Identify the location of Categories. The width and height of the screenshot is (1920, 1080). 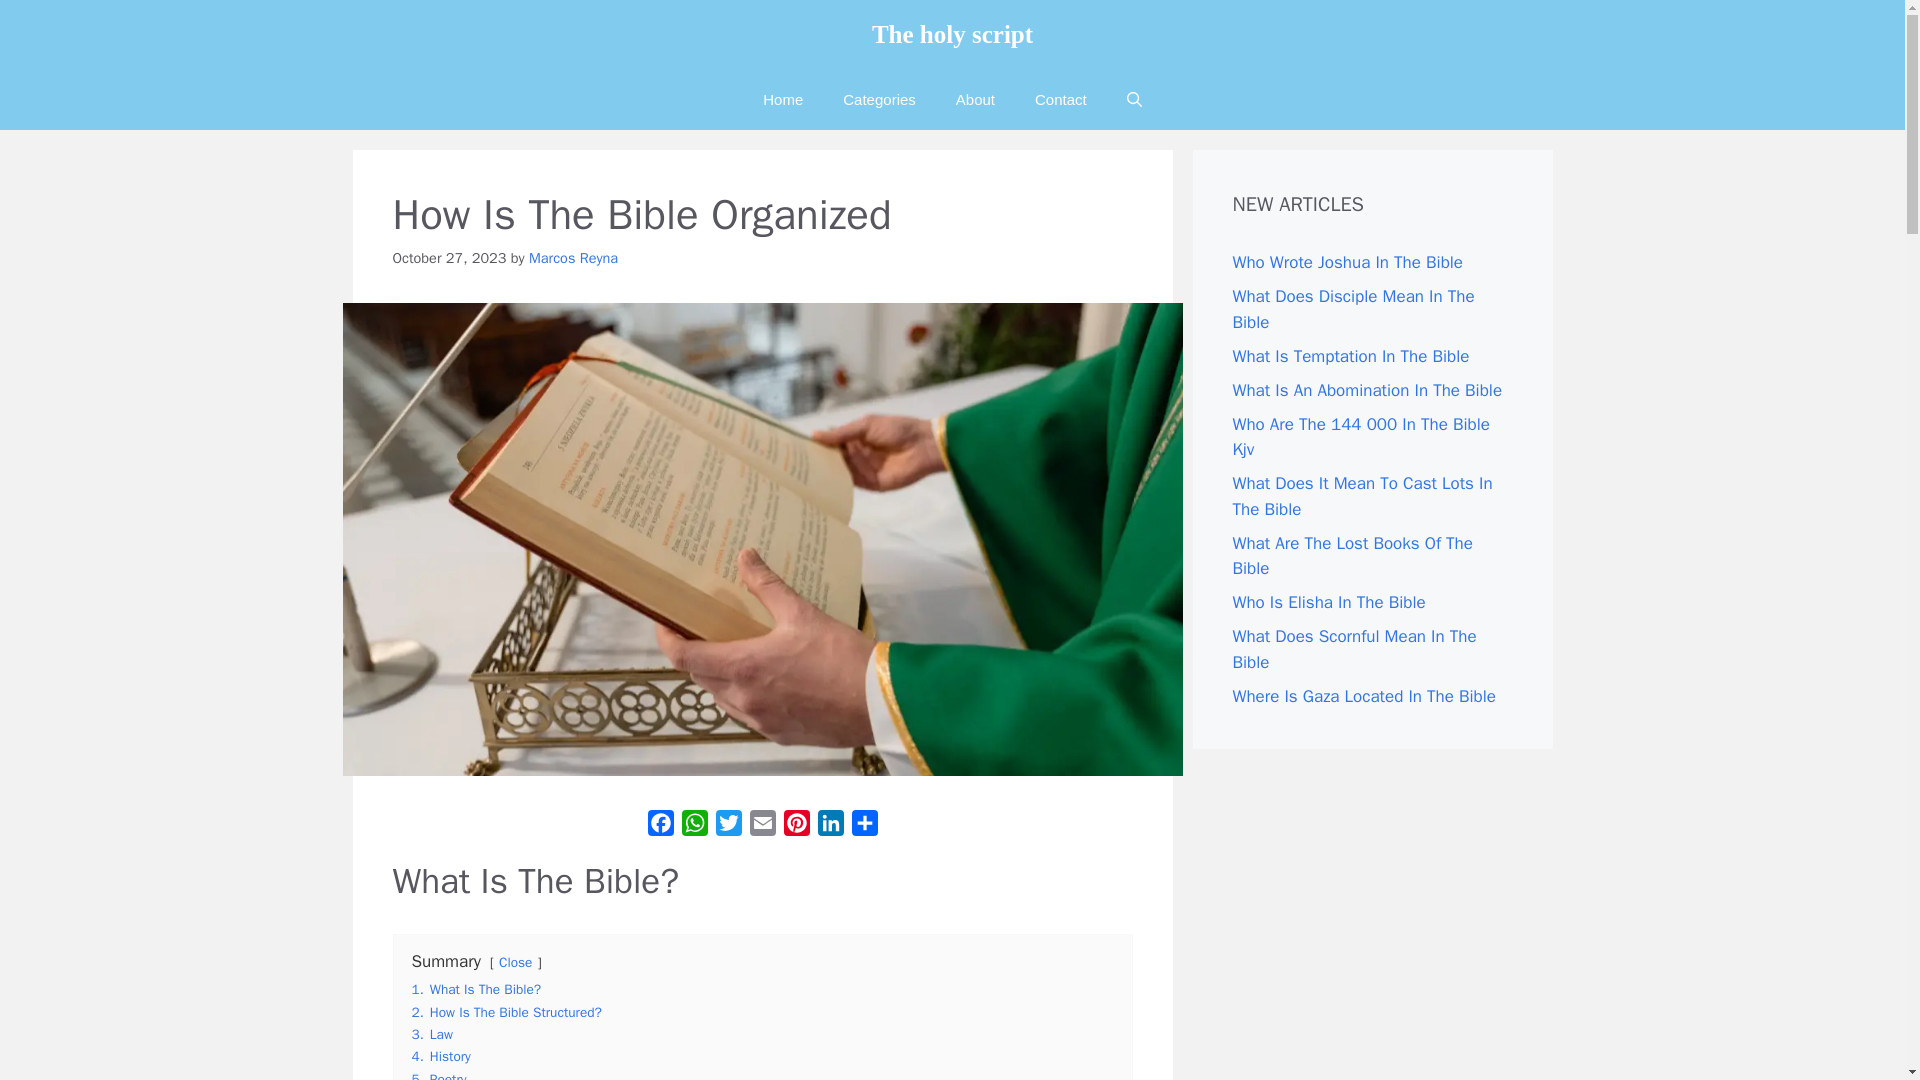
(880, 100).